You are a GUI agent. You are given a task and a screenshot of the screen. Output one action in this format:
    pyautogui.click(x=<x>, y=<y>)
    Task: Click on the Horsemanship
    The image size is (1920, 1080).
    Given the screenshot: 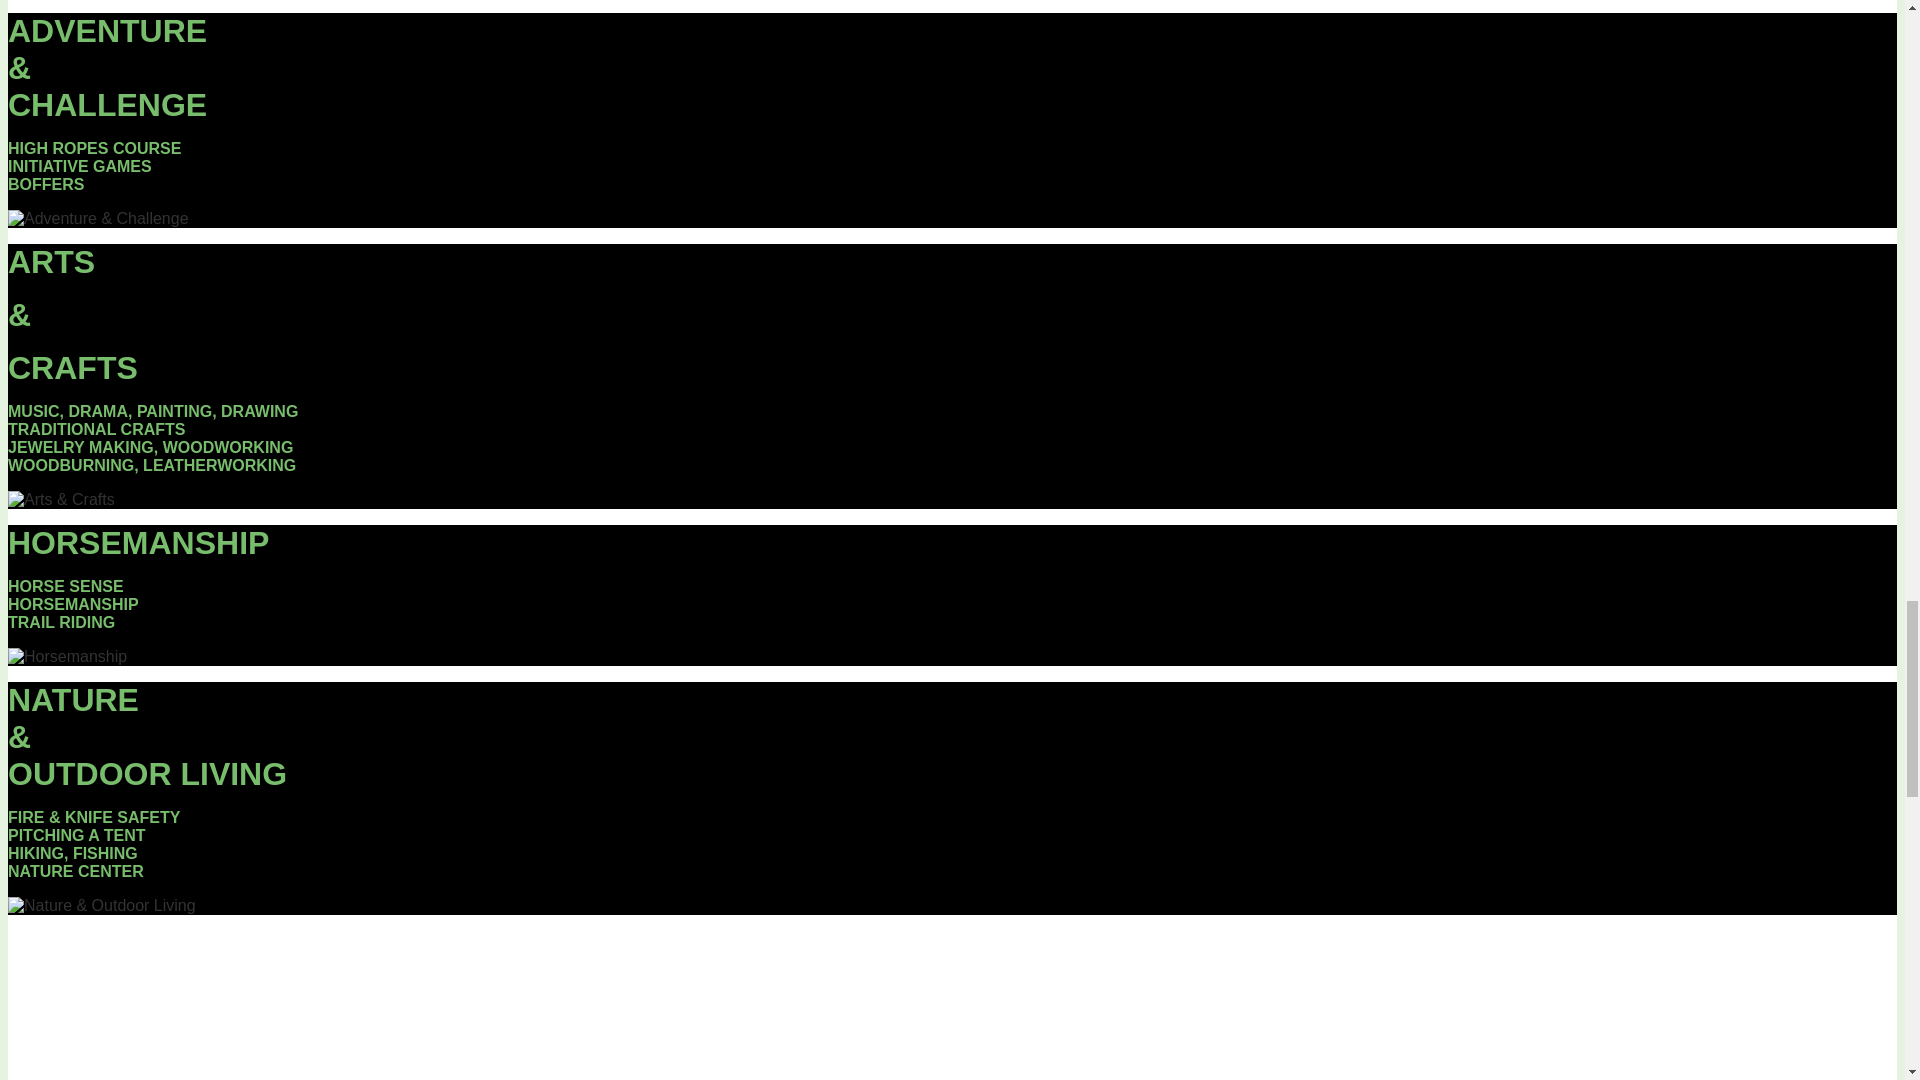 What is the action you would take?
    pyautogui.click(x=66, y=657)
    